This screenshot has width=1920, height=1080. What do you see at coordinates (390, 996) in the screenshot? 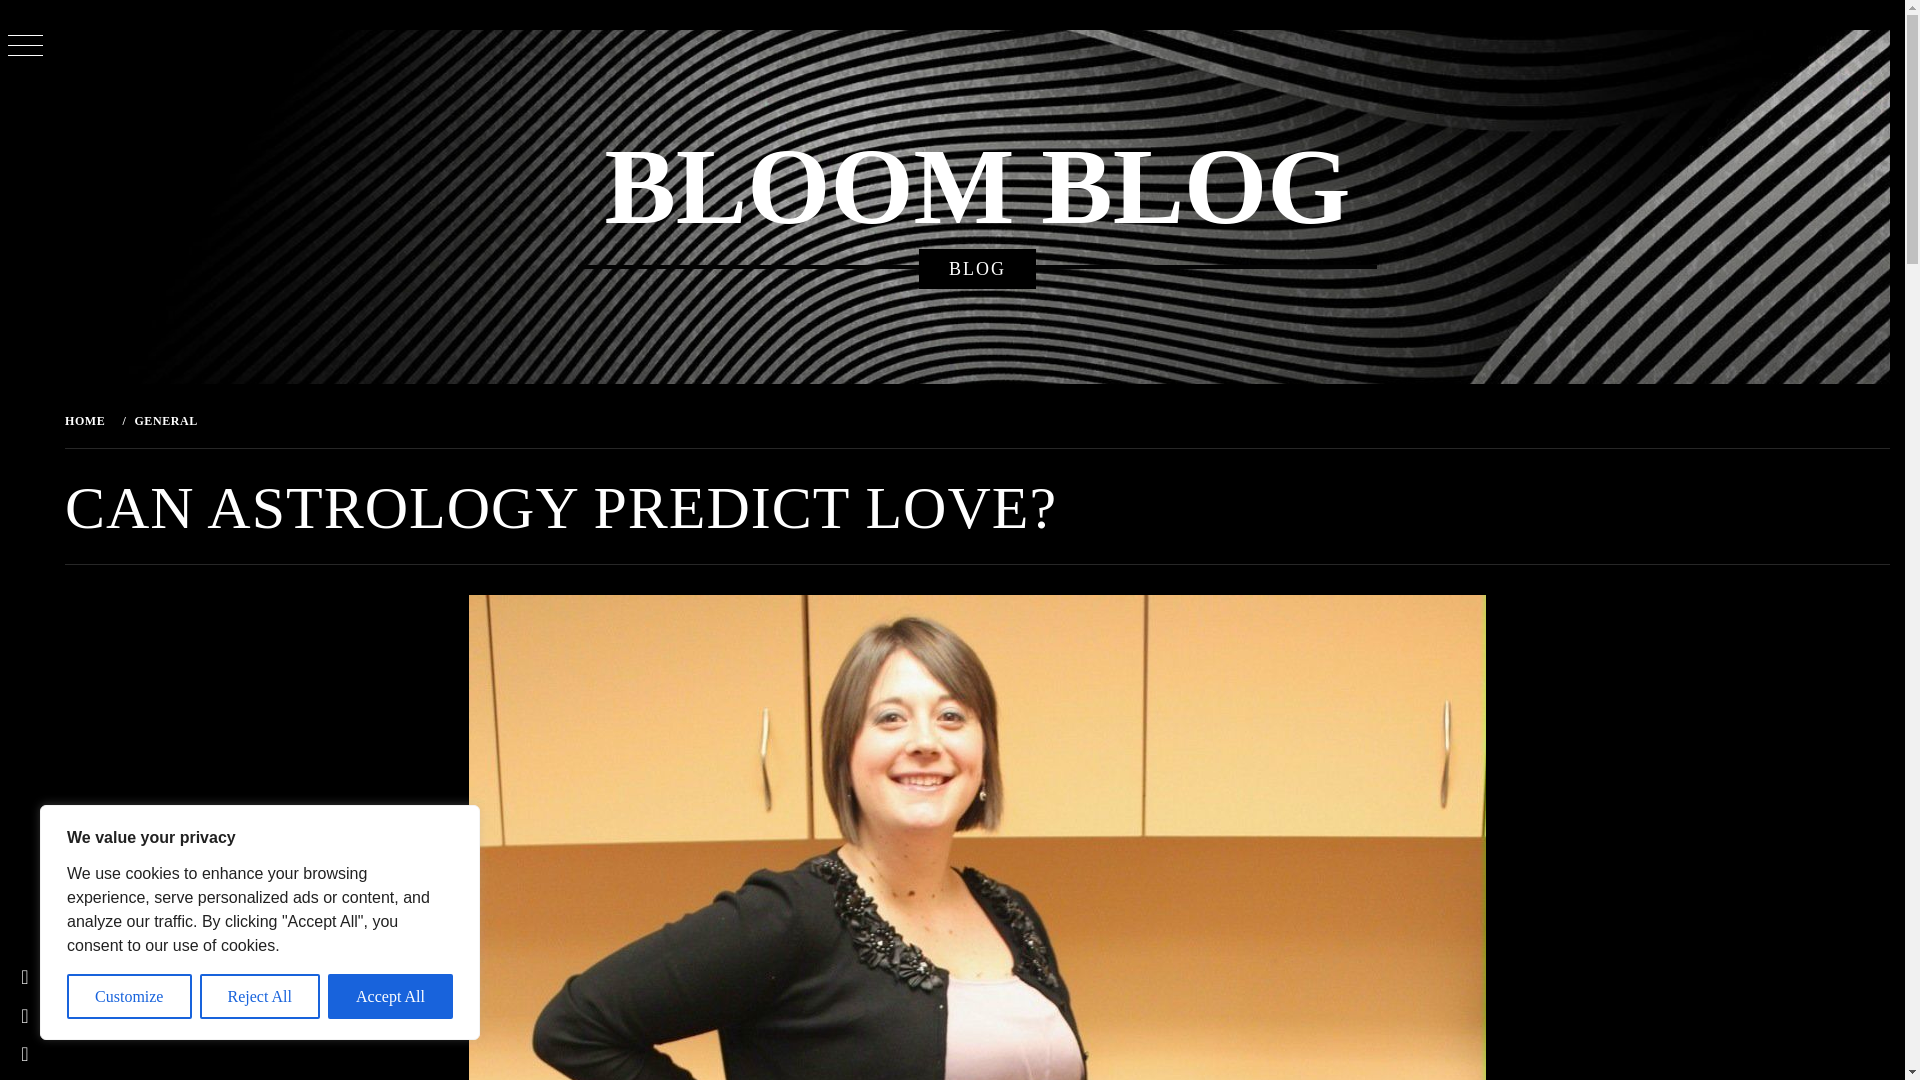
I see `Accept All` at bounding box center [390, 996].